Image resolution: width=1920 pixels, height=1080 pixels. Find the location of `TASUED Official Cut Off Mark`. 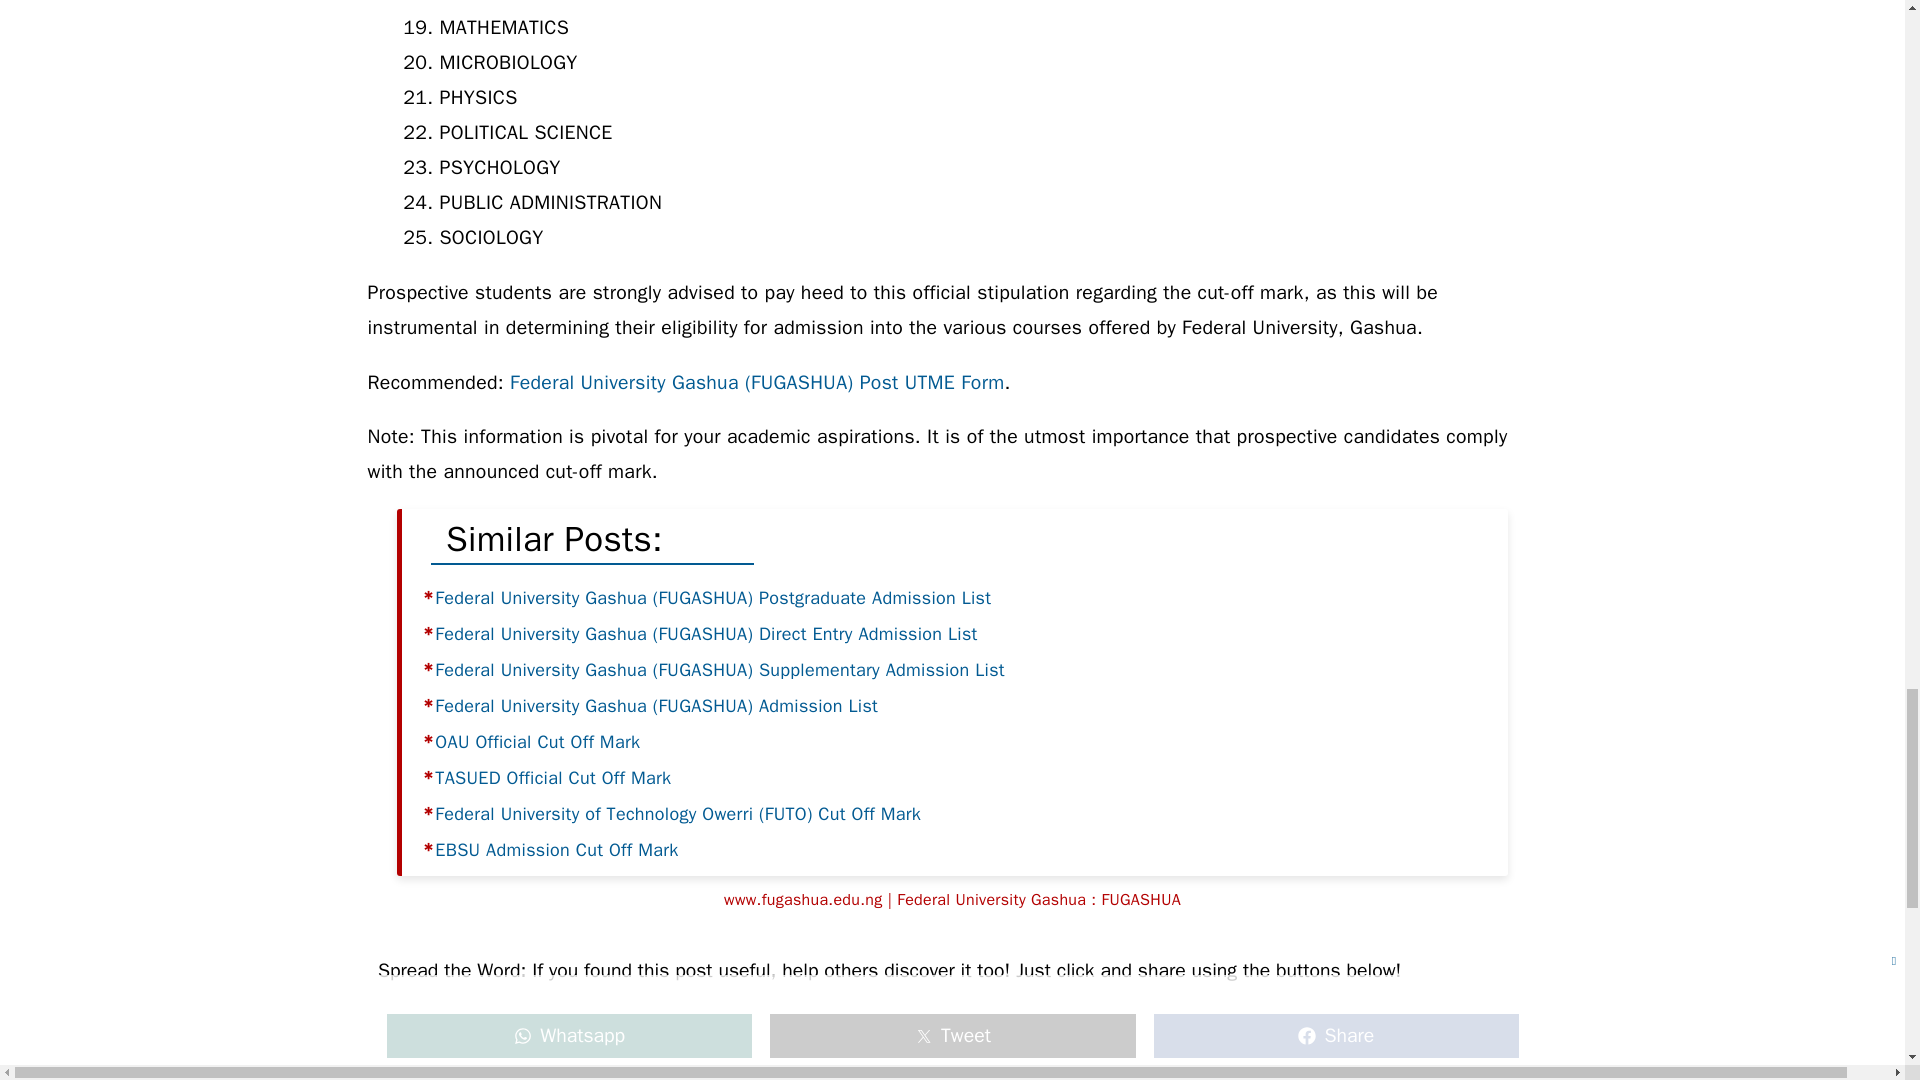

TASUED Official Cut Off Mark is located at coordinates (552, 778).